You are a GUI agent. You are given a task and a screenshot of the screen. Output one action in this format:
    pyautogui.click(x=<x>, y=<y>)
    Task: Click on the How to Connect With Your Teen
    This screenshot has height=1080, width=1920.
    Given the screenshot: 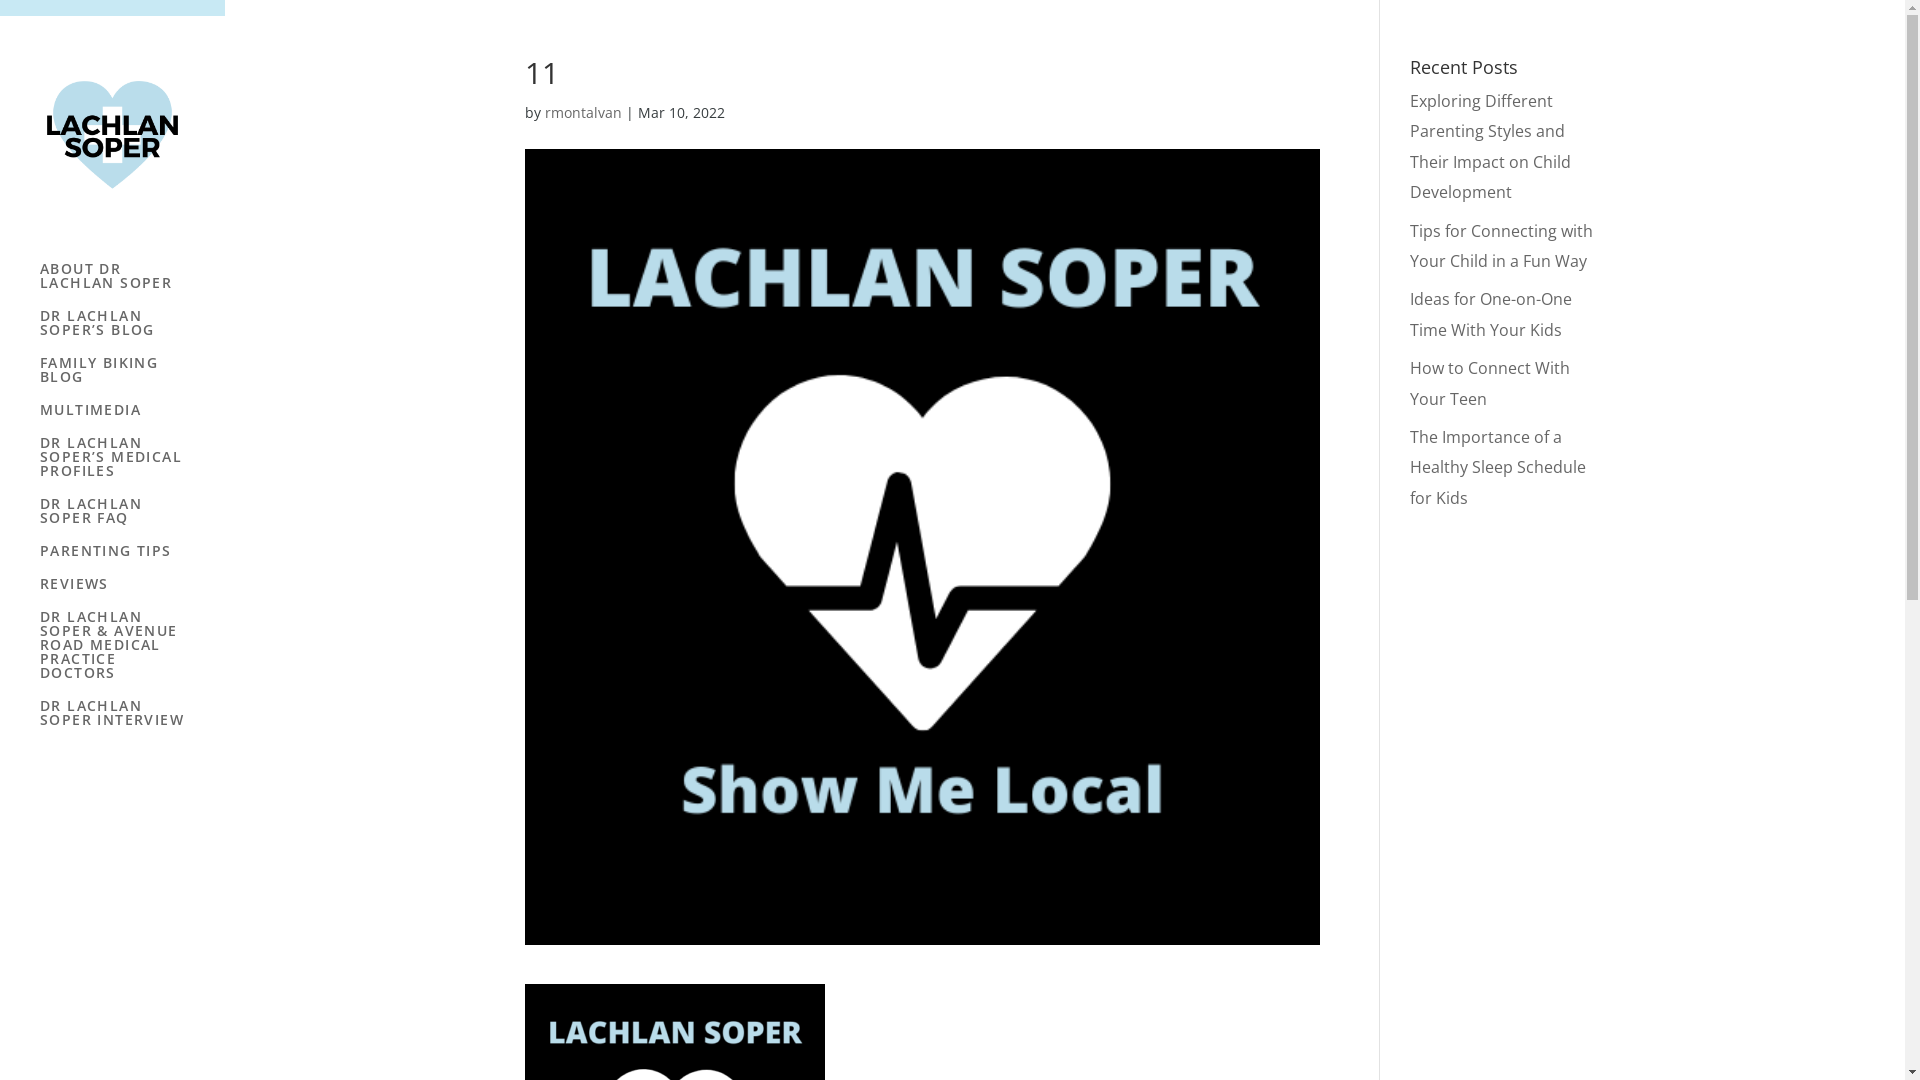 What is the action you would take?
    pyautogui.click(x=1490, y=383)
    